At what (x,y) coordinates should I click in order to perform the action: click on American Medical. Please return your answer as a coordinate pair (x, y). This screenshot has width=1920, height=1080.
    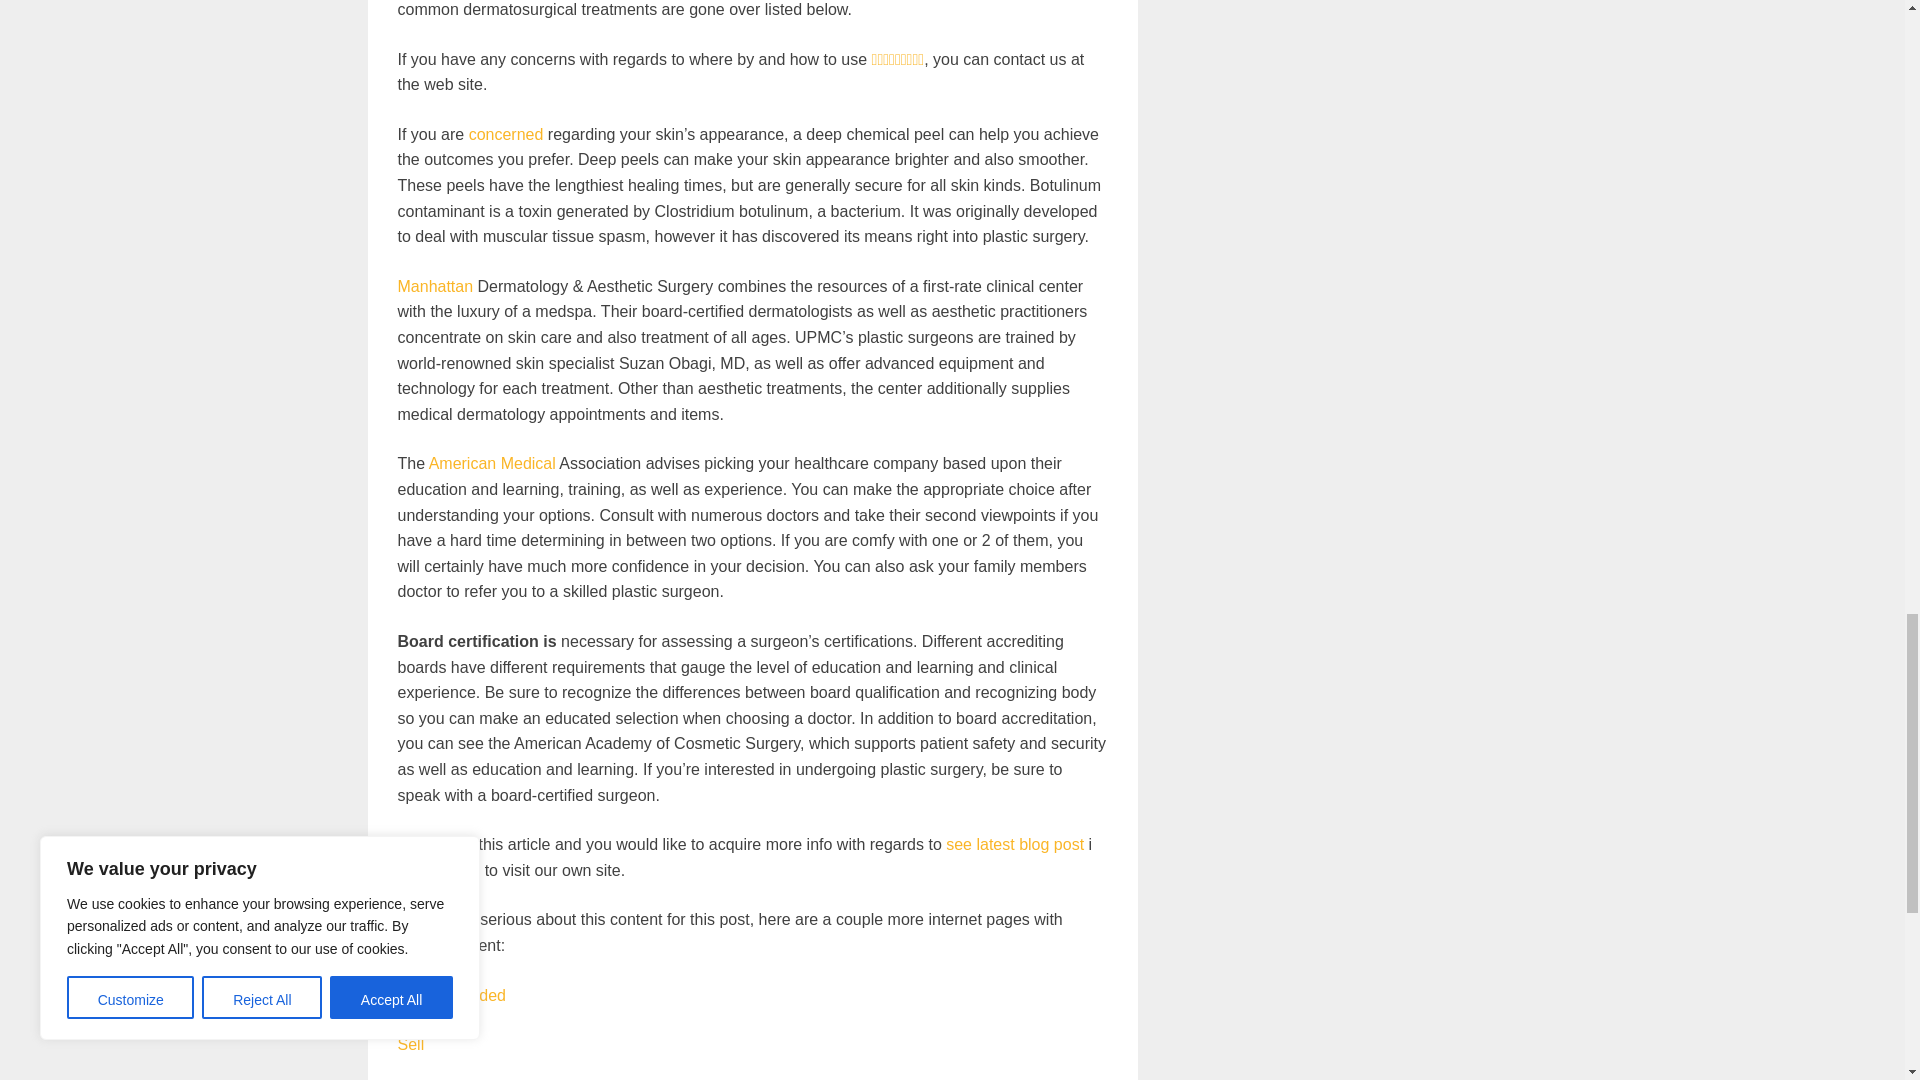
    Looking at the image, I should click on (492, 462).